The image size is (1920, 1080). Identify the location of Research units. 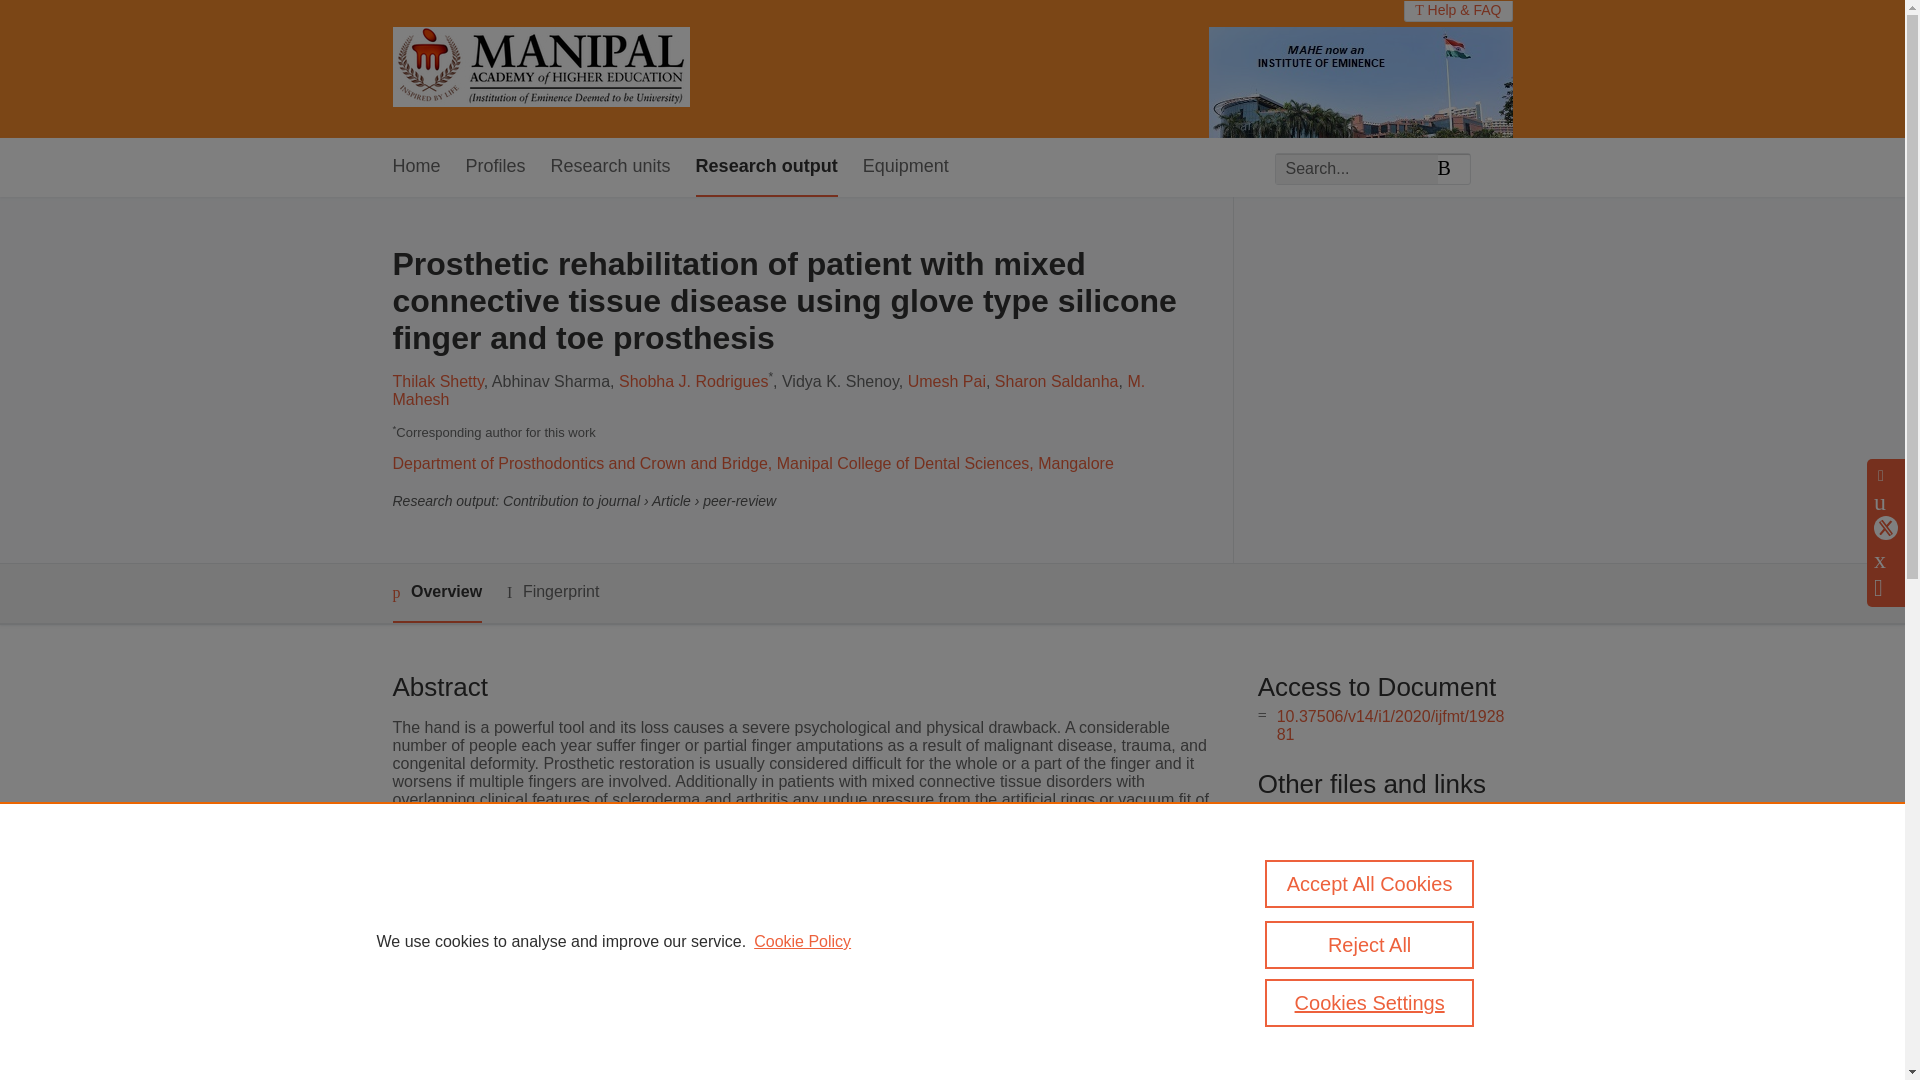
(610, 167).